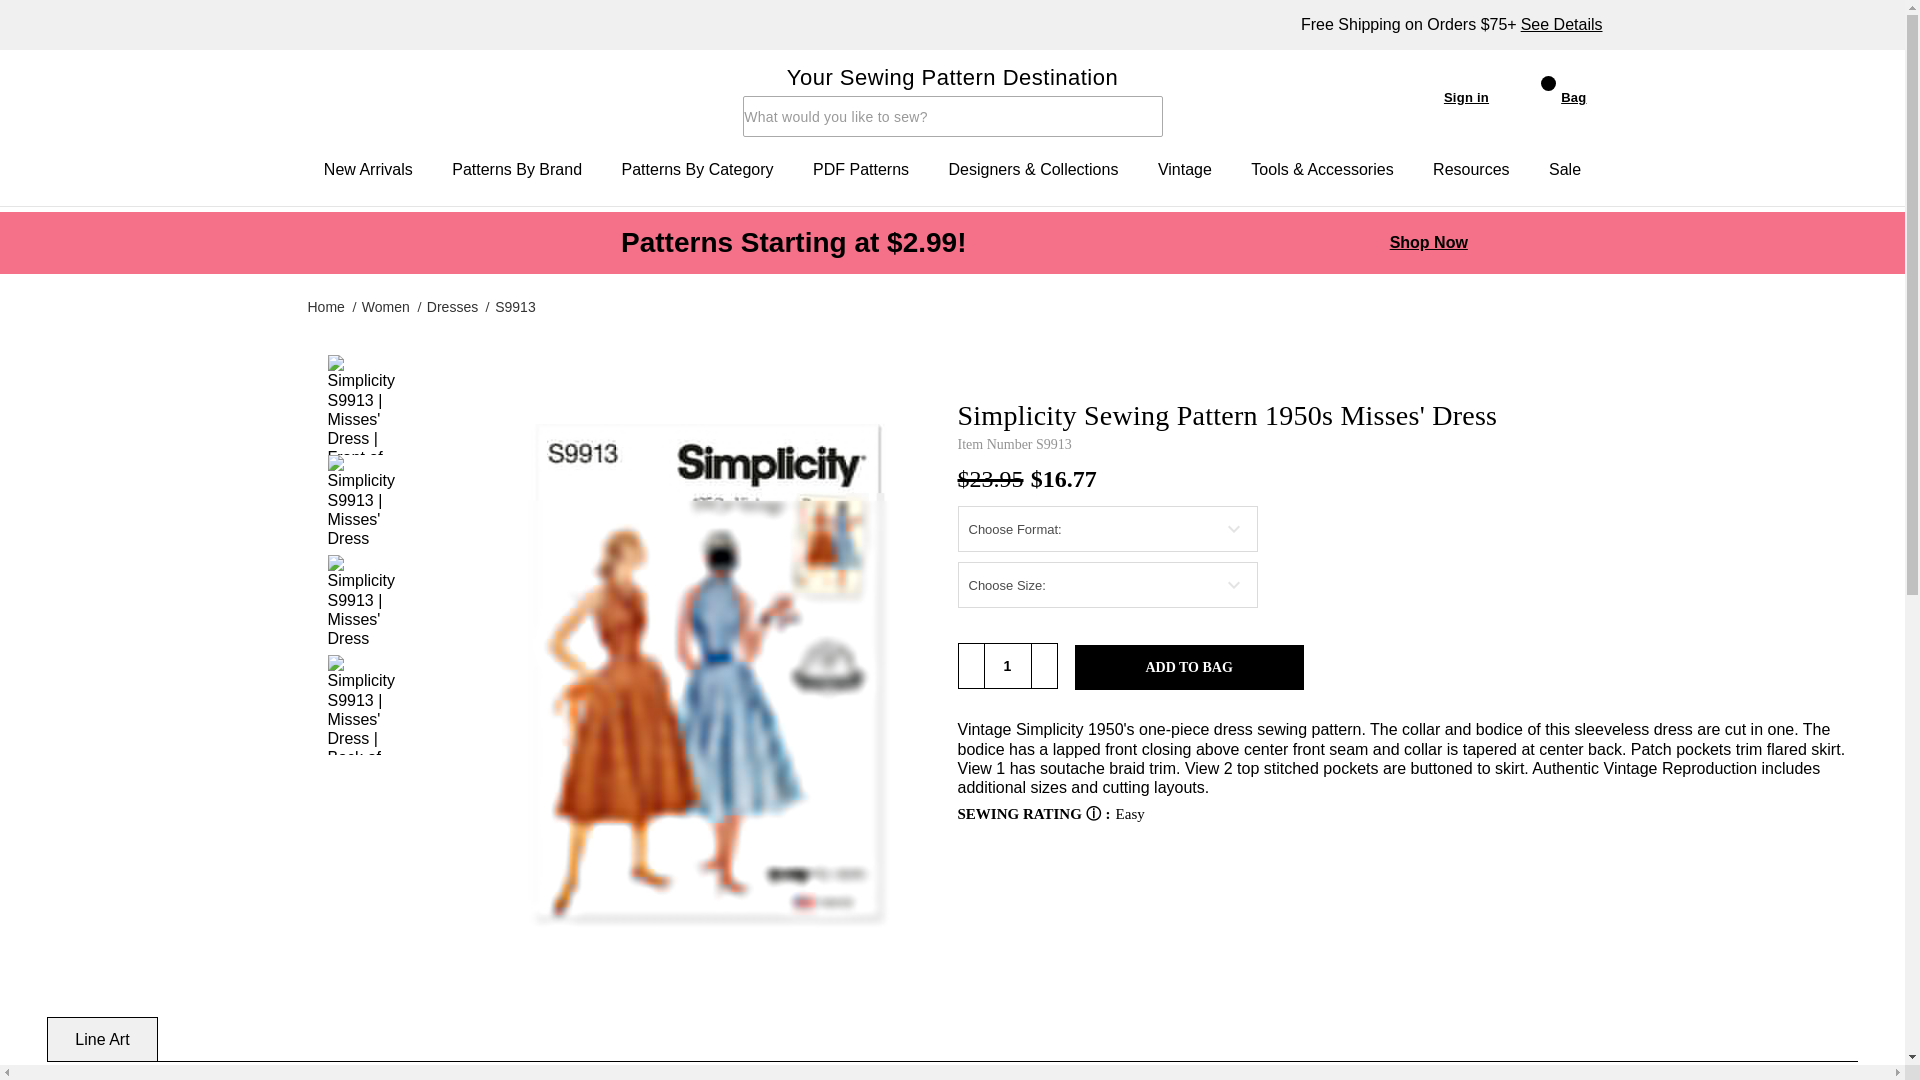 The width and height of the screenshot is (1920, 1080). I want to click on Sign in, so click(1444, 96).